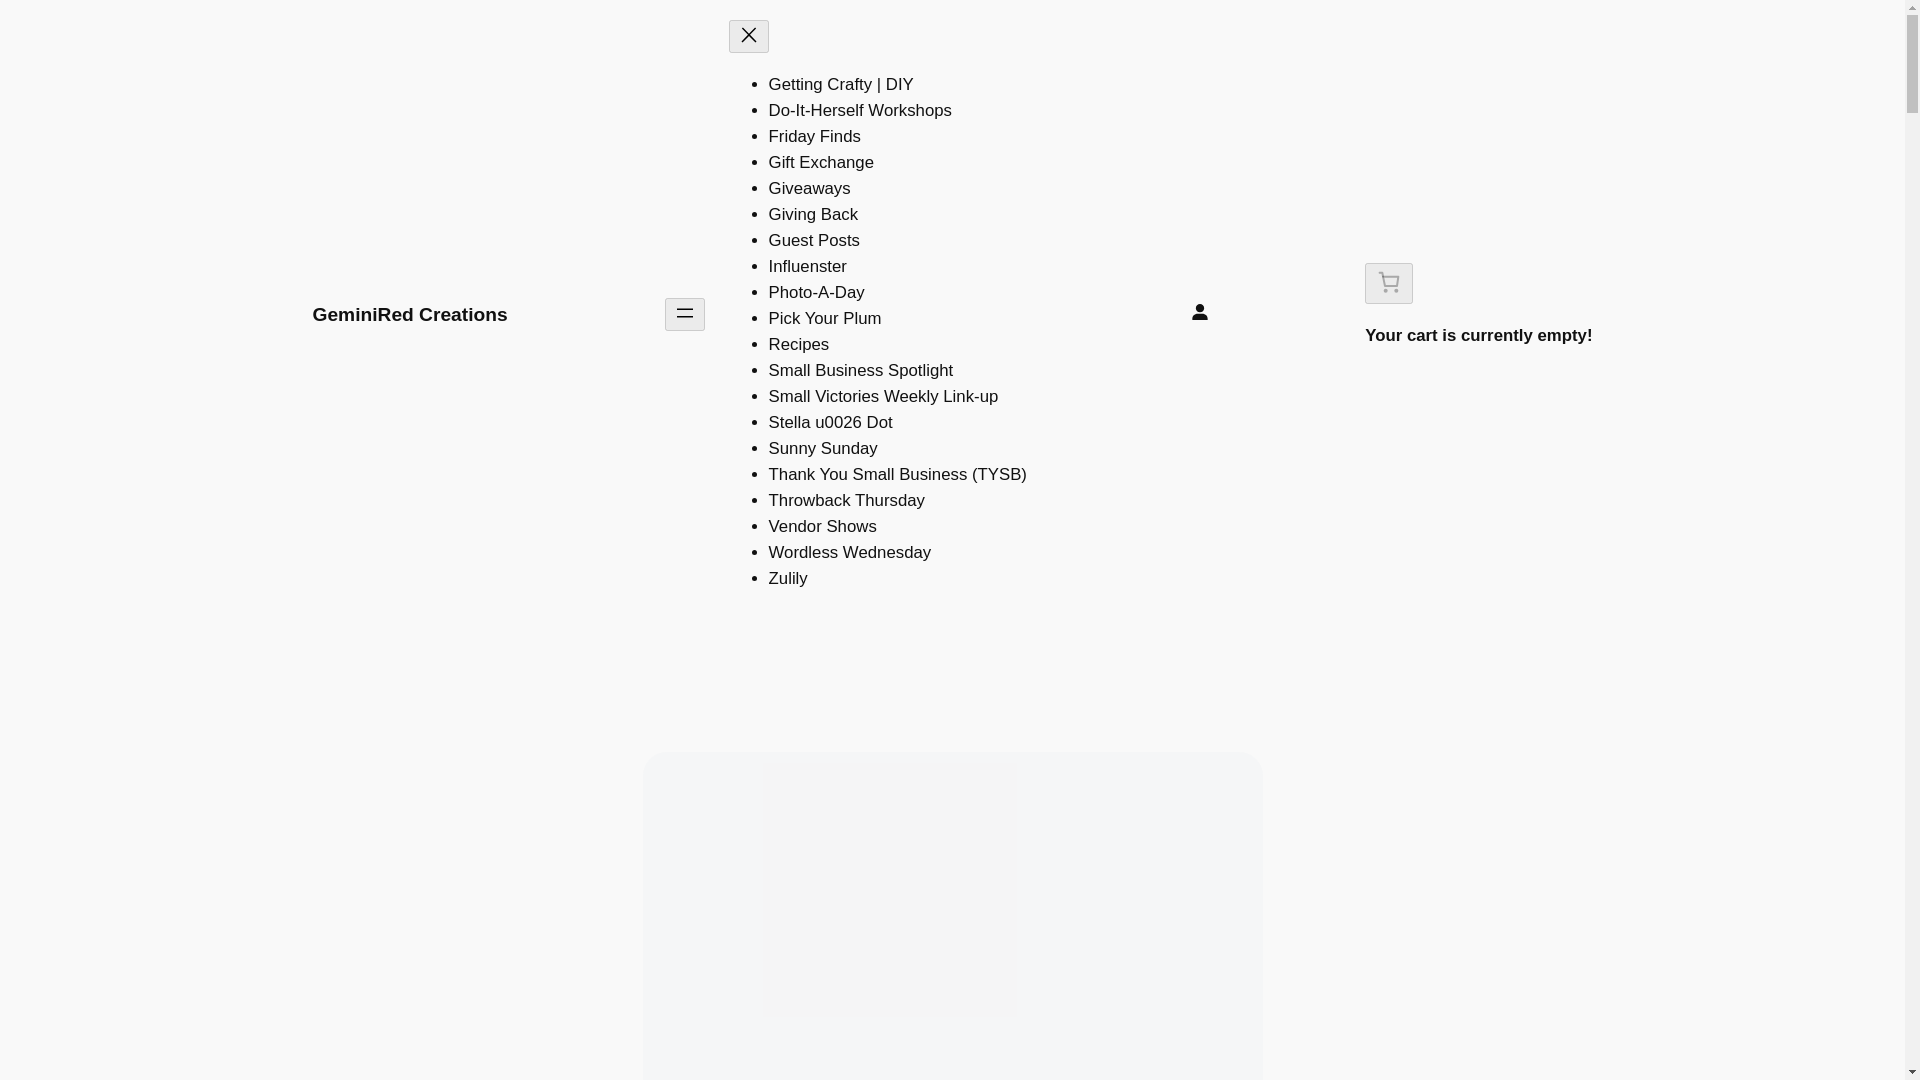 Image resolution: width=1920 pixels, height=1080 pixels. Describe the element at coordinates (823, 448) in the screenshot. I see `Sunny Sunday` at that location.